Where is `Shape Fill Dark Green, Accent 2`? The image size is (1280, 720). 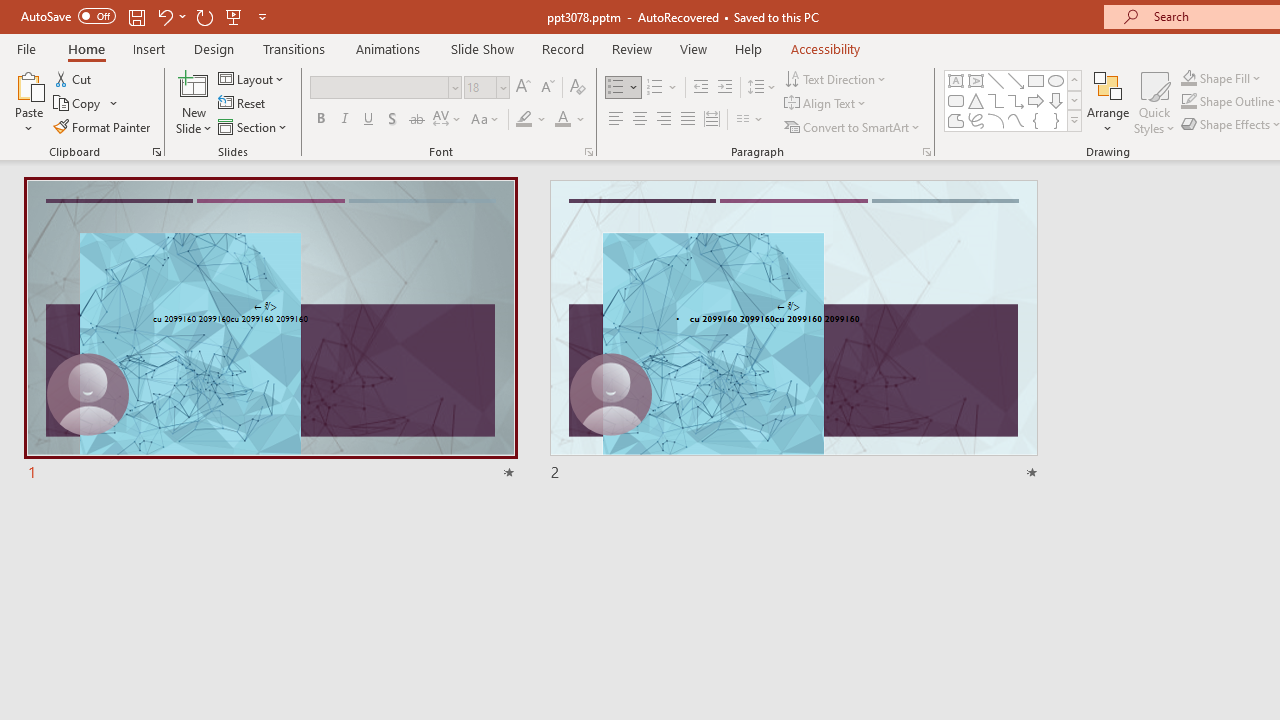
Shape Fill Dark Green, Accent 2 is located at coordinates (1188, 78).